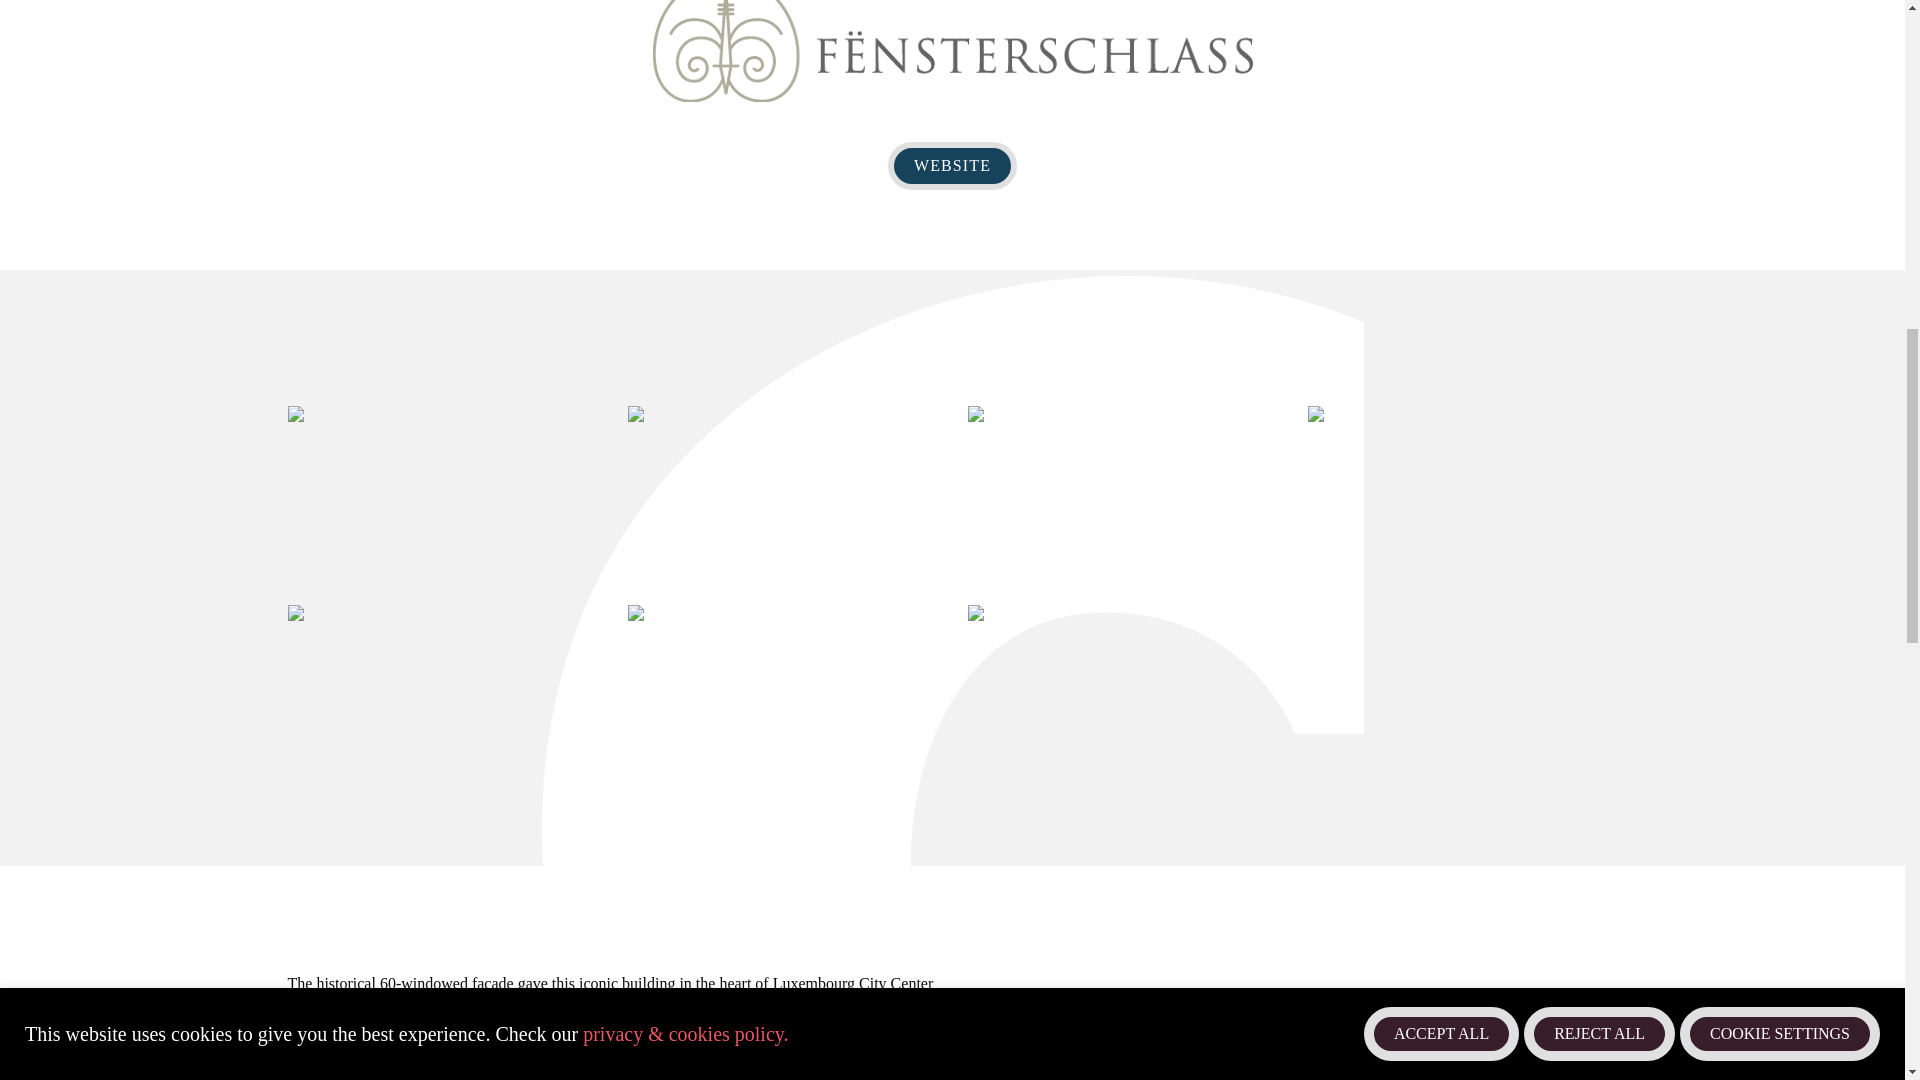  Describe the element at coordinates (952, 166) in the screenshot. I see `WEBSITE` at that location.